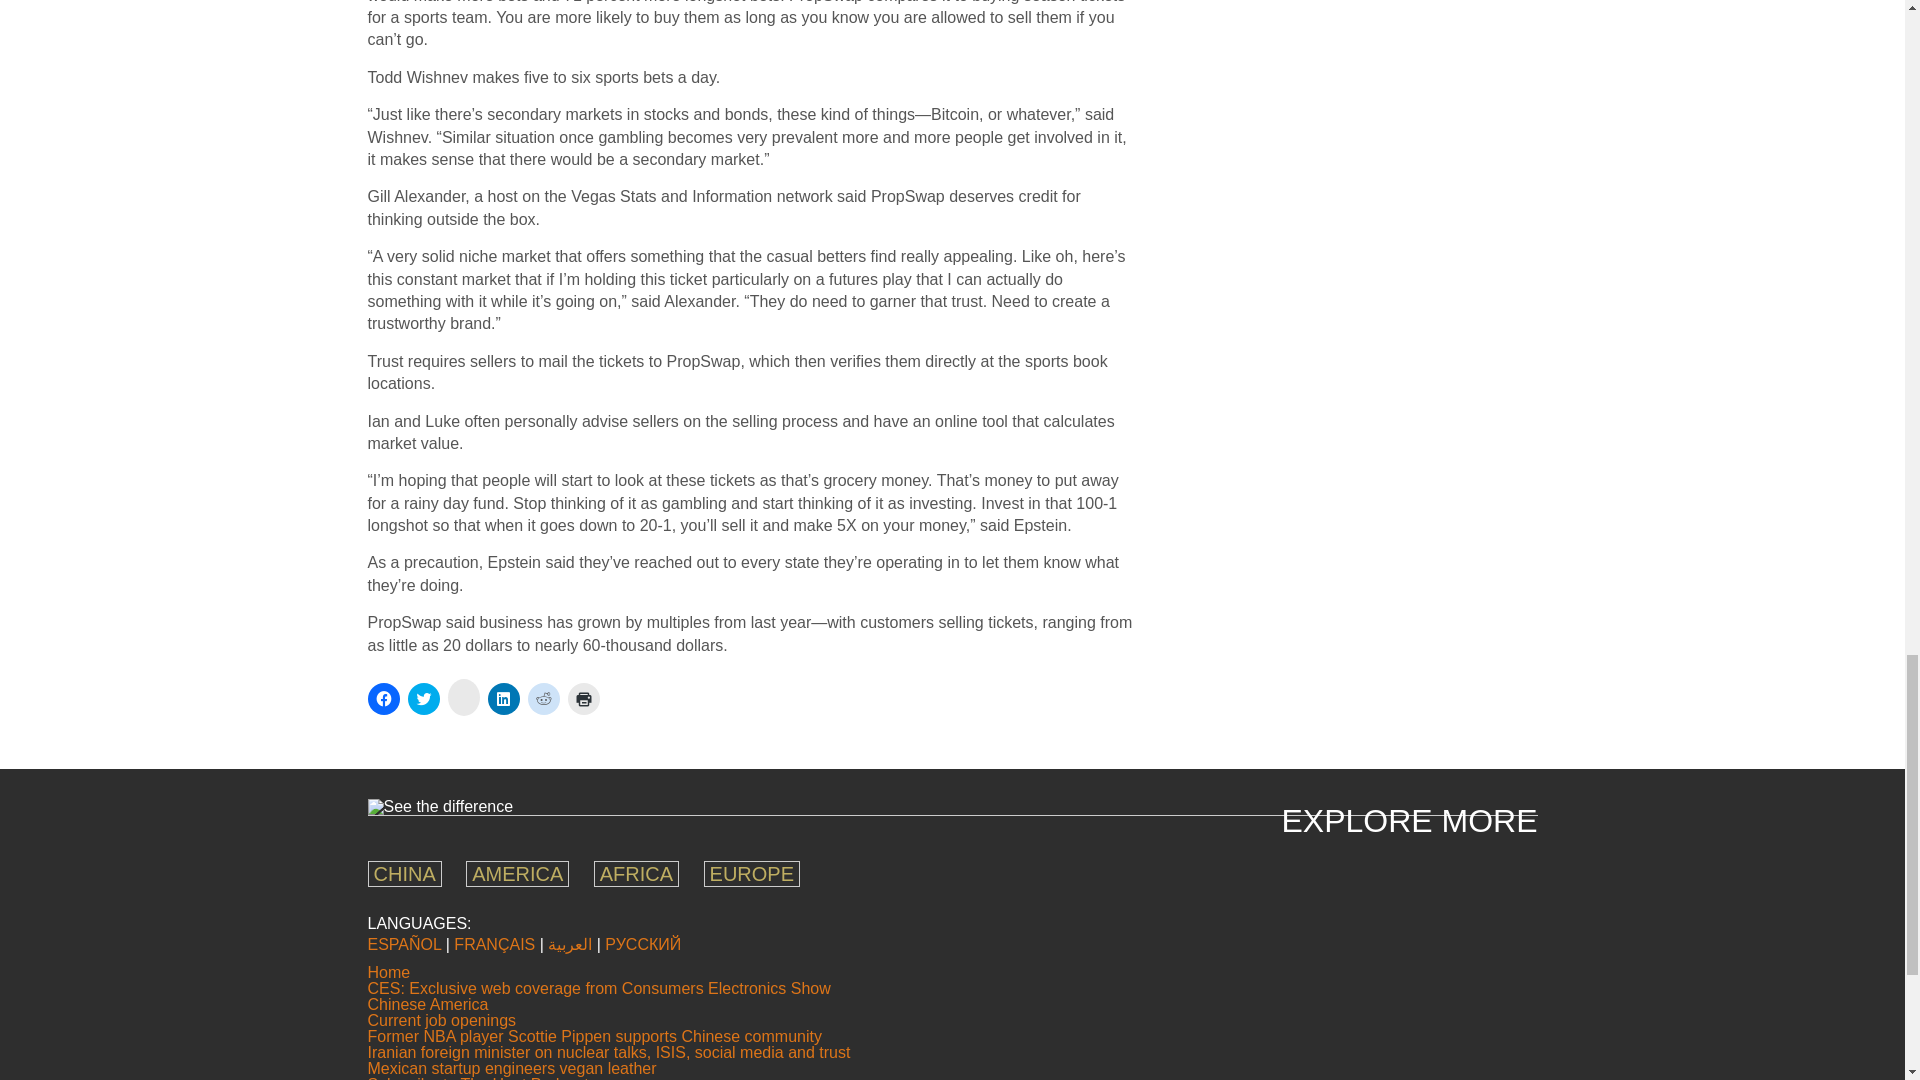 The width and height of the screenshot is (1920, 1080). I want to click on Click to share on LinkedIn, so click(504, 698).